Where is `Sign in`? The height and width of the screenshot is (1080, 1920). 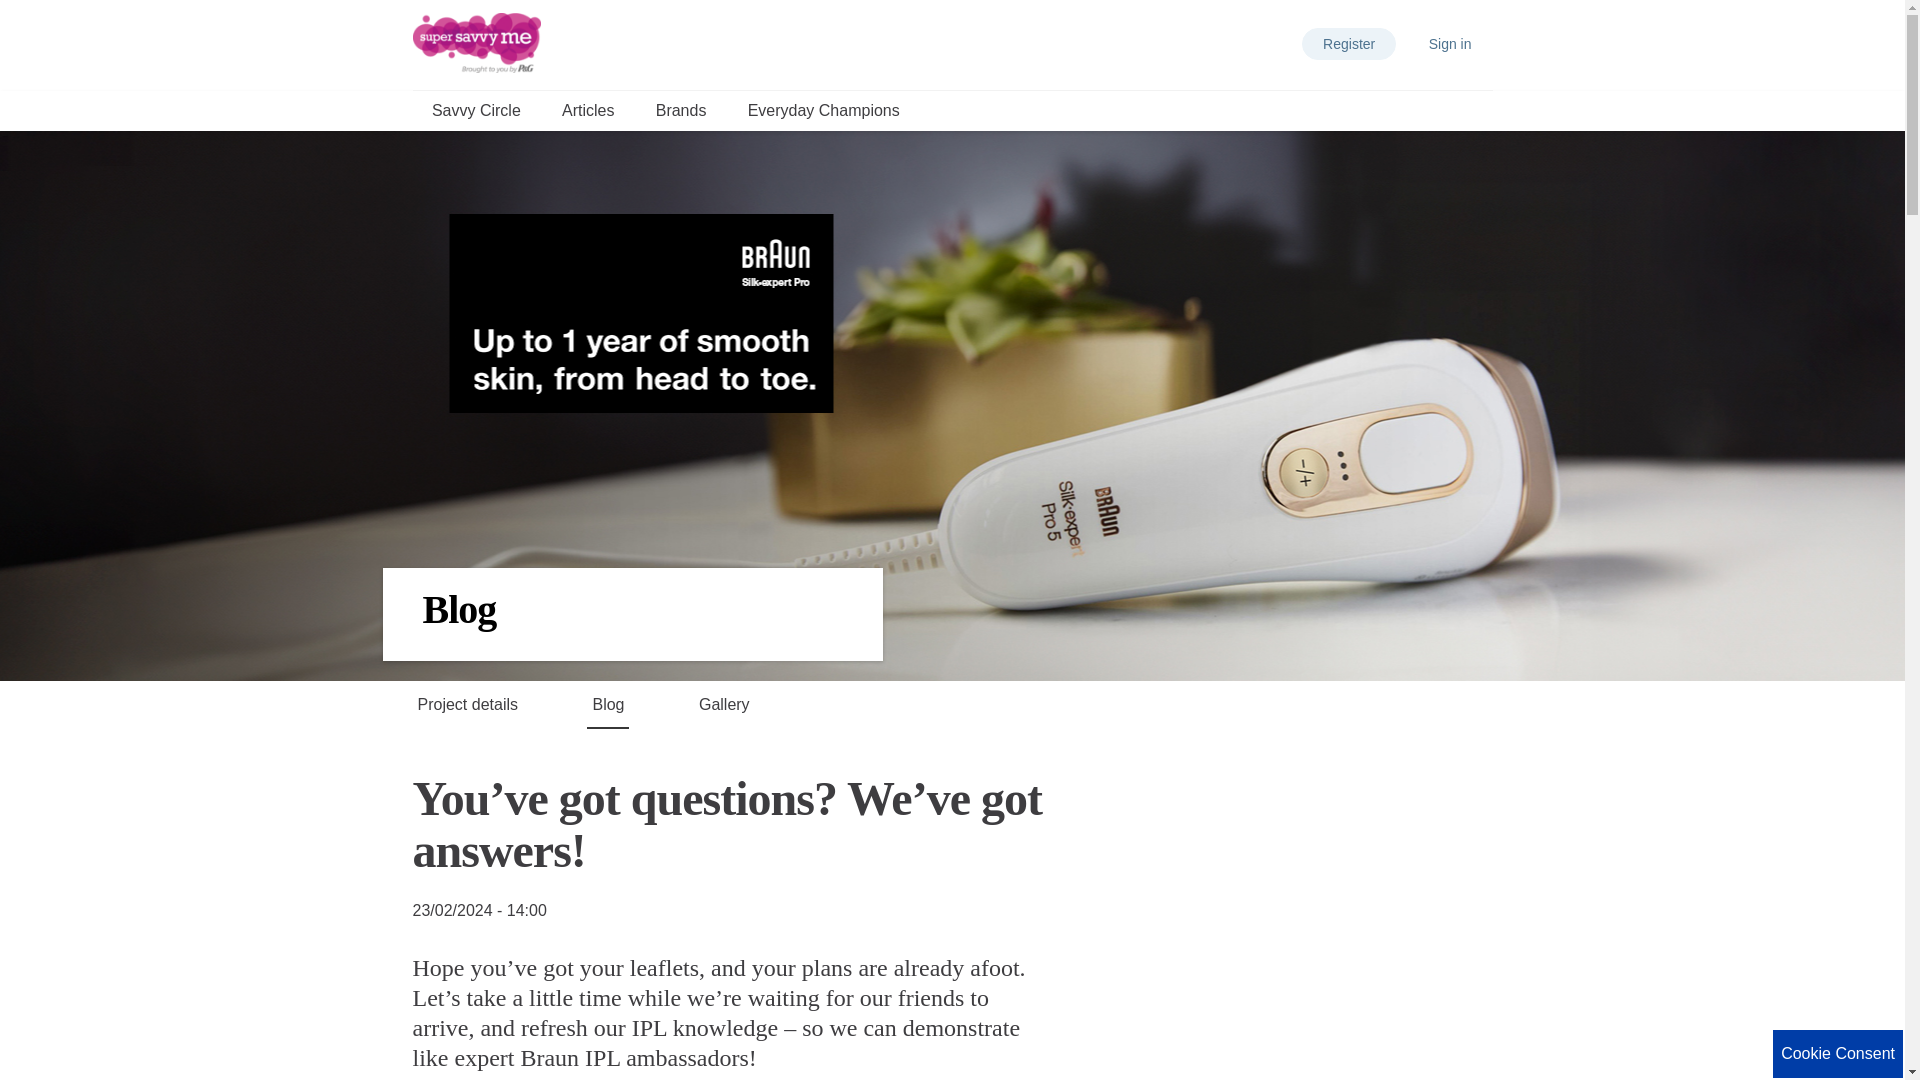 Sign in is located at coordinates (1450, 44).